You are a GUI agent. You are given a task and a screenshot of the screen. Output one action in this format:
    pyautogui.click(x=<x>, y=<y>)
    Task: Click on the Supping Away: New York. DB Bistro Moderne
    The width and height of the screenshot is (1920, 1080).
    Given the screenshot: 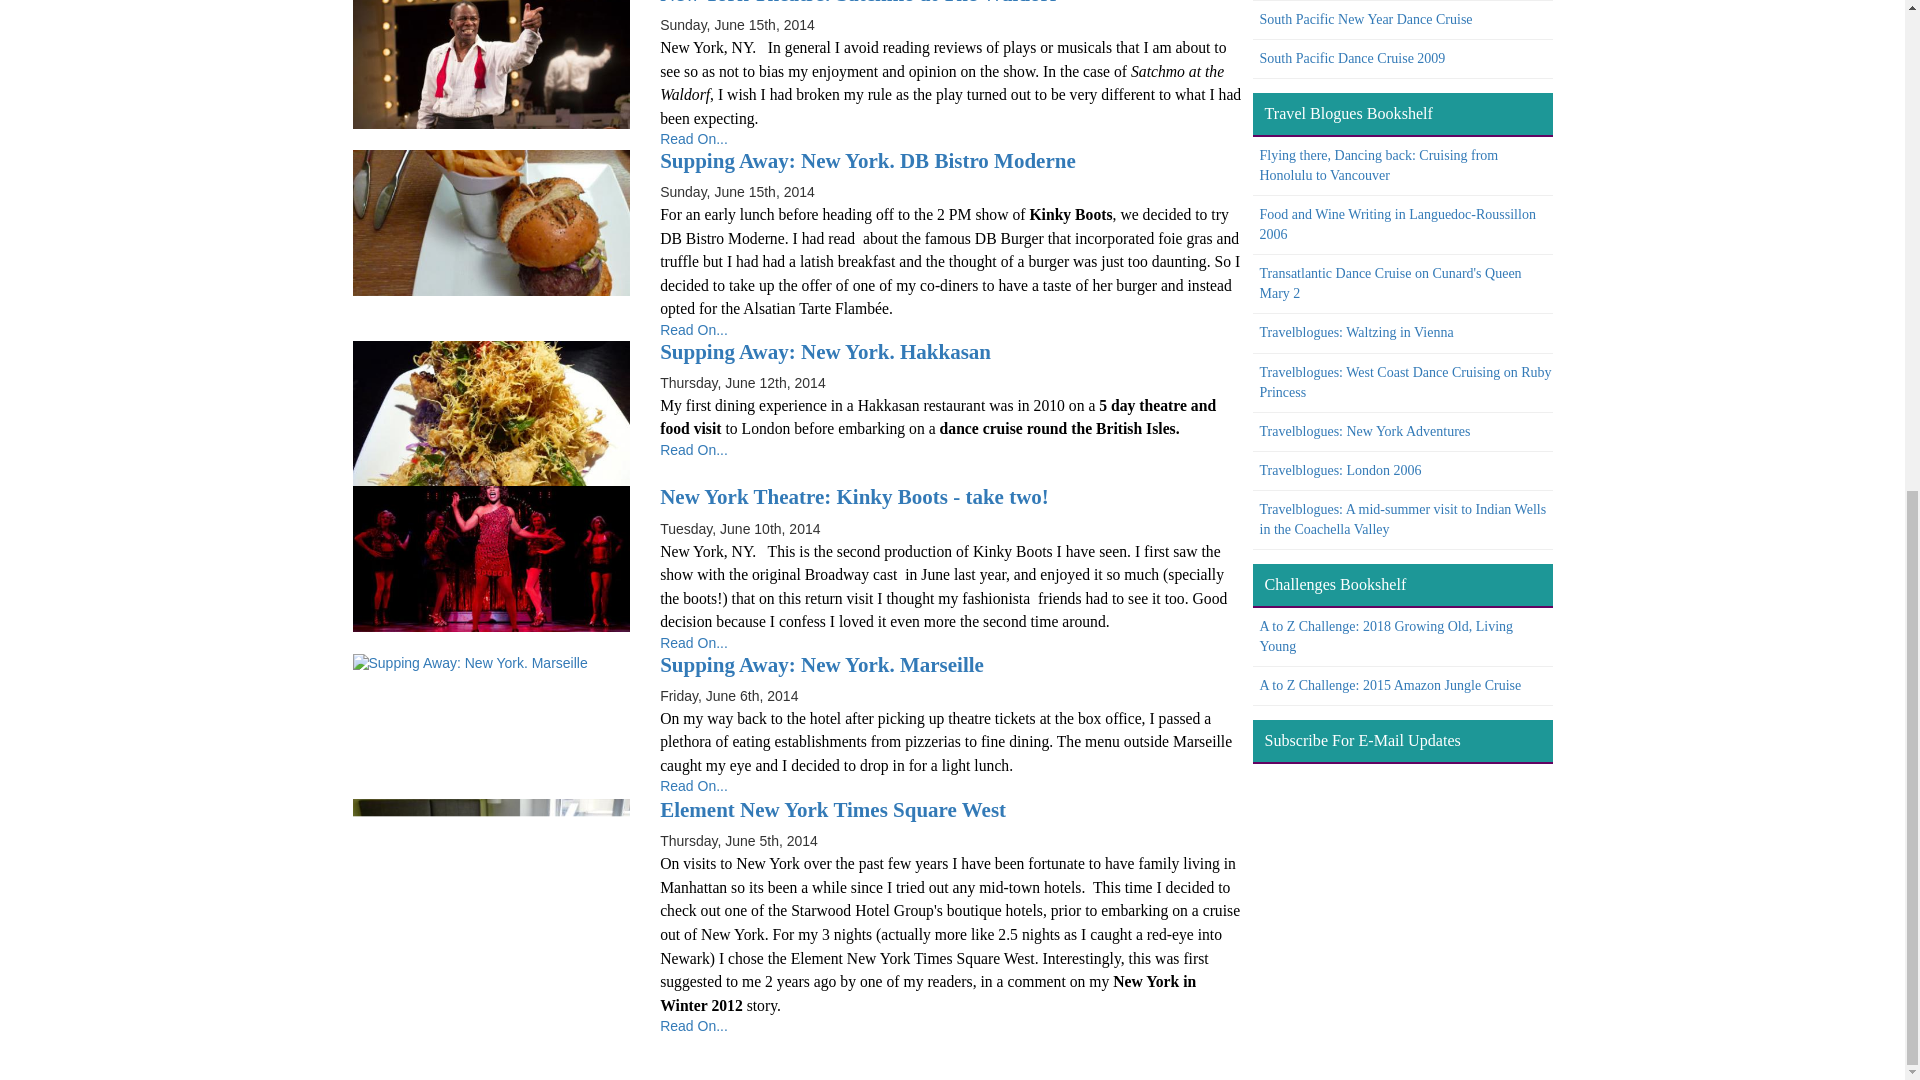 What is the action you would take?
    pyautogui.click(x=490, y=222)
    